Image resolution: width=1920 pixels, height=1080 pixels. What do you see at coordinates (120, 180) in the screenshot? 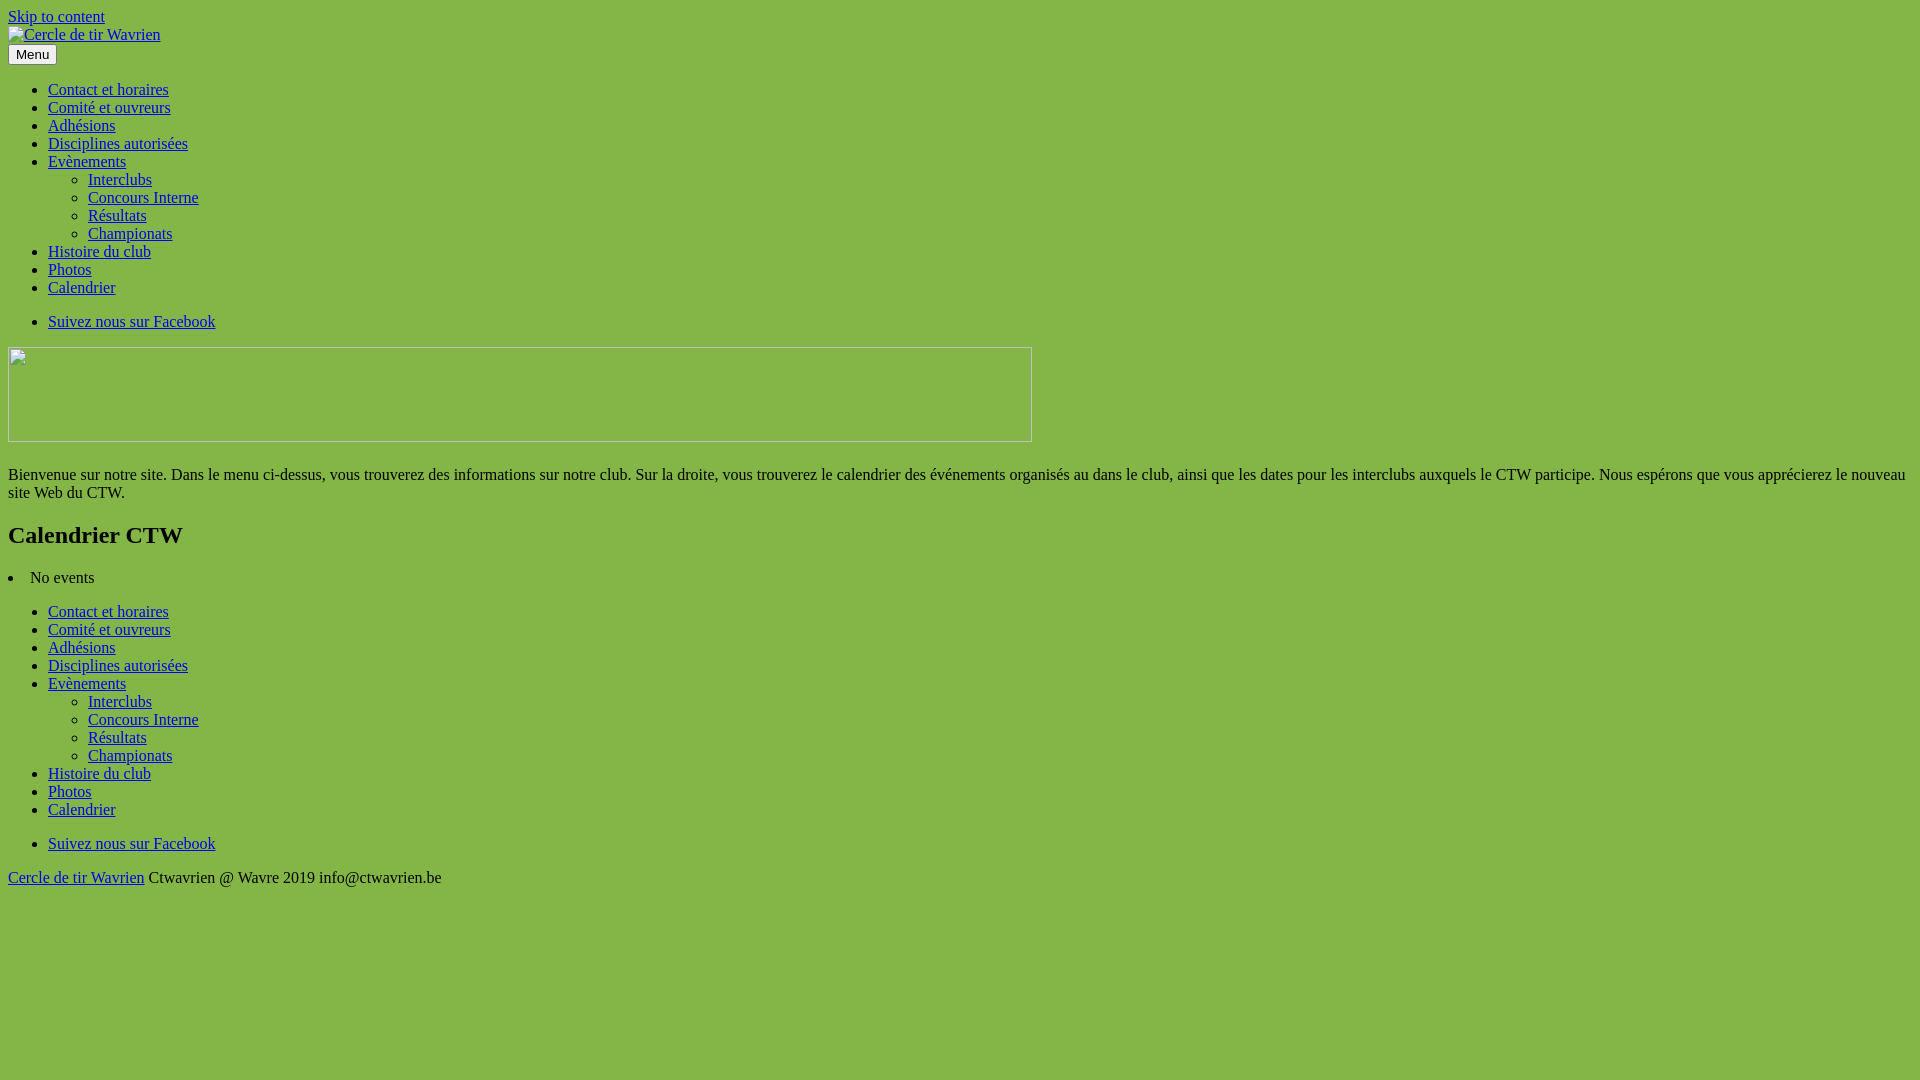
I see `Interclubs` at bounding box center [120, 180].